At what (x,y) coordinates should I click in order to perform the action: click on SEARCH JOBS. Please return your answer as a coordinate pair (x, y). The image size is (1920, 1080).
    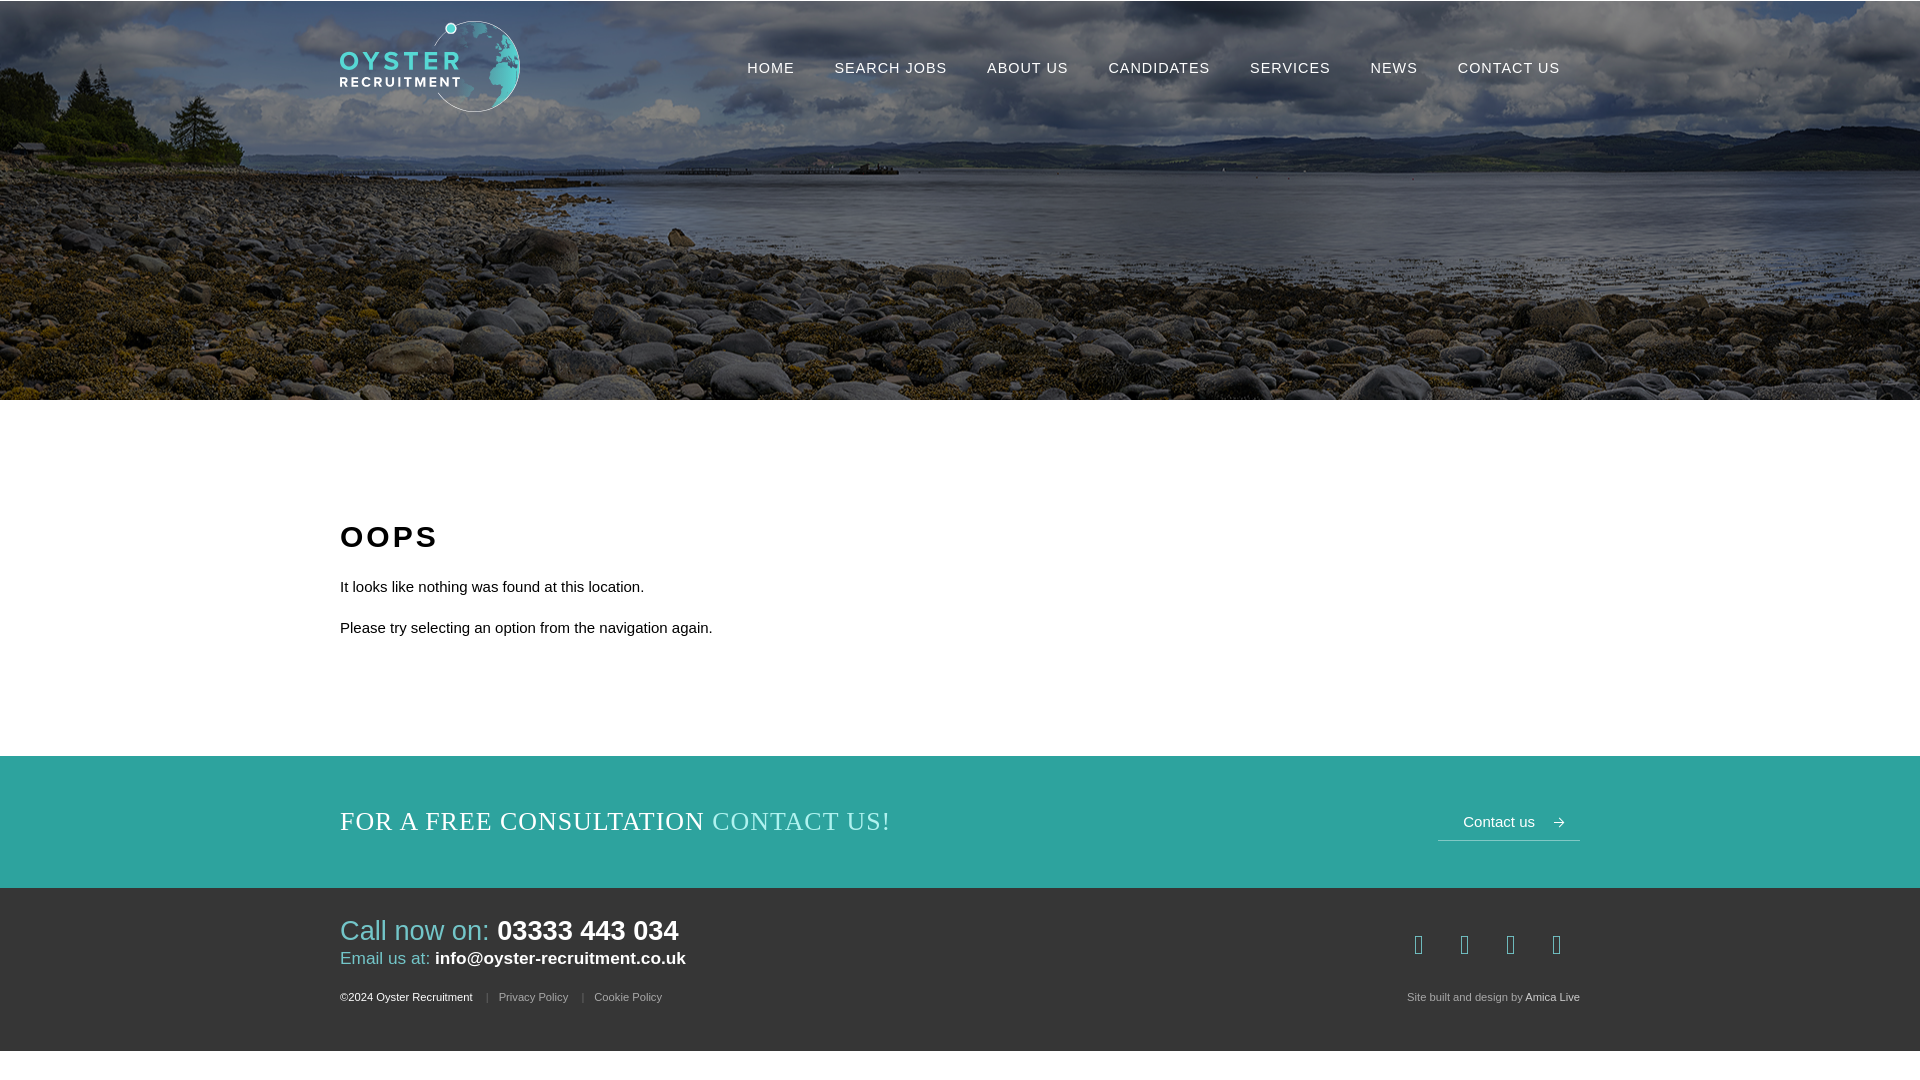
    Looking at the image, I should click on (891, 68).